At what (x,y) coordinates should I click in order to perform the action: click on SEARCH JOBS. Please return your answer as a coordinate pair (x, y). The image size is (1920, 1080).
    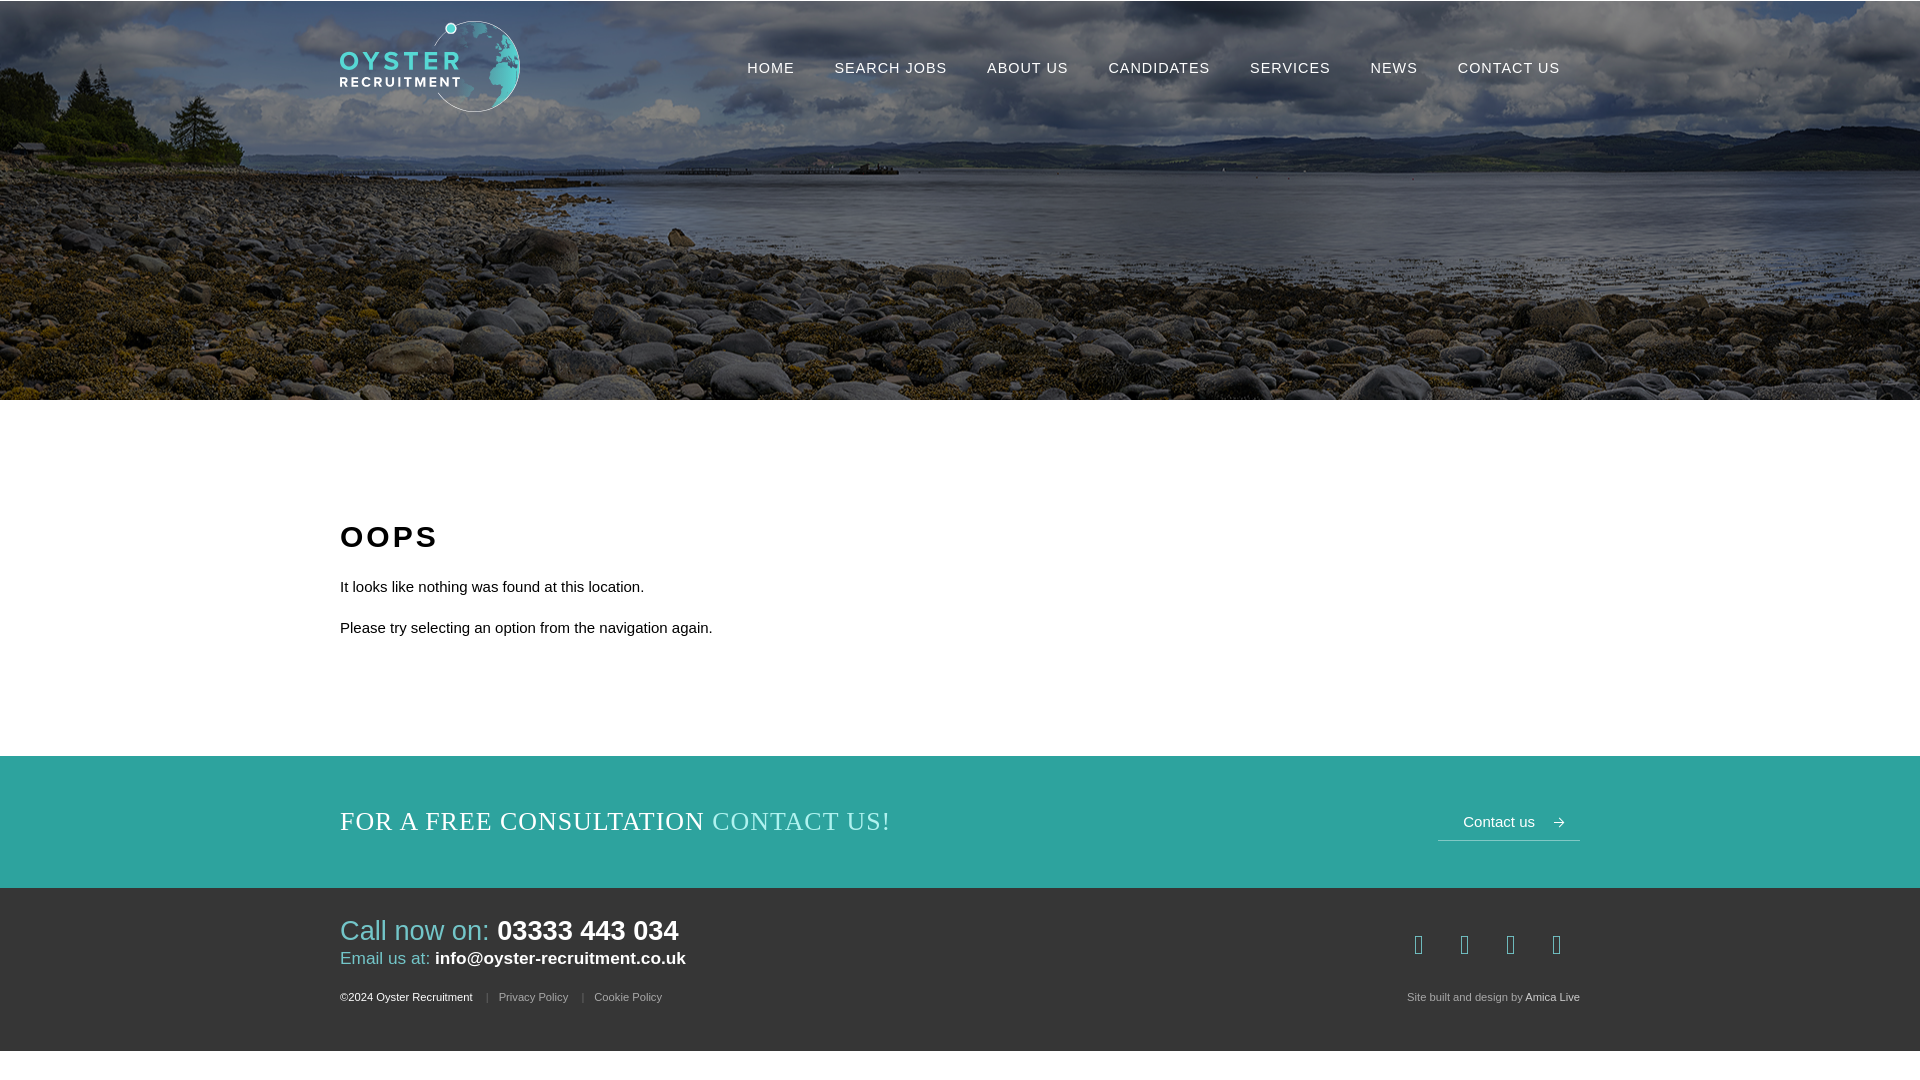
    Looking at the image, I should click on (891, 68).